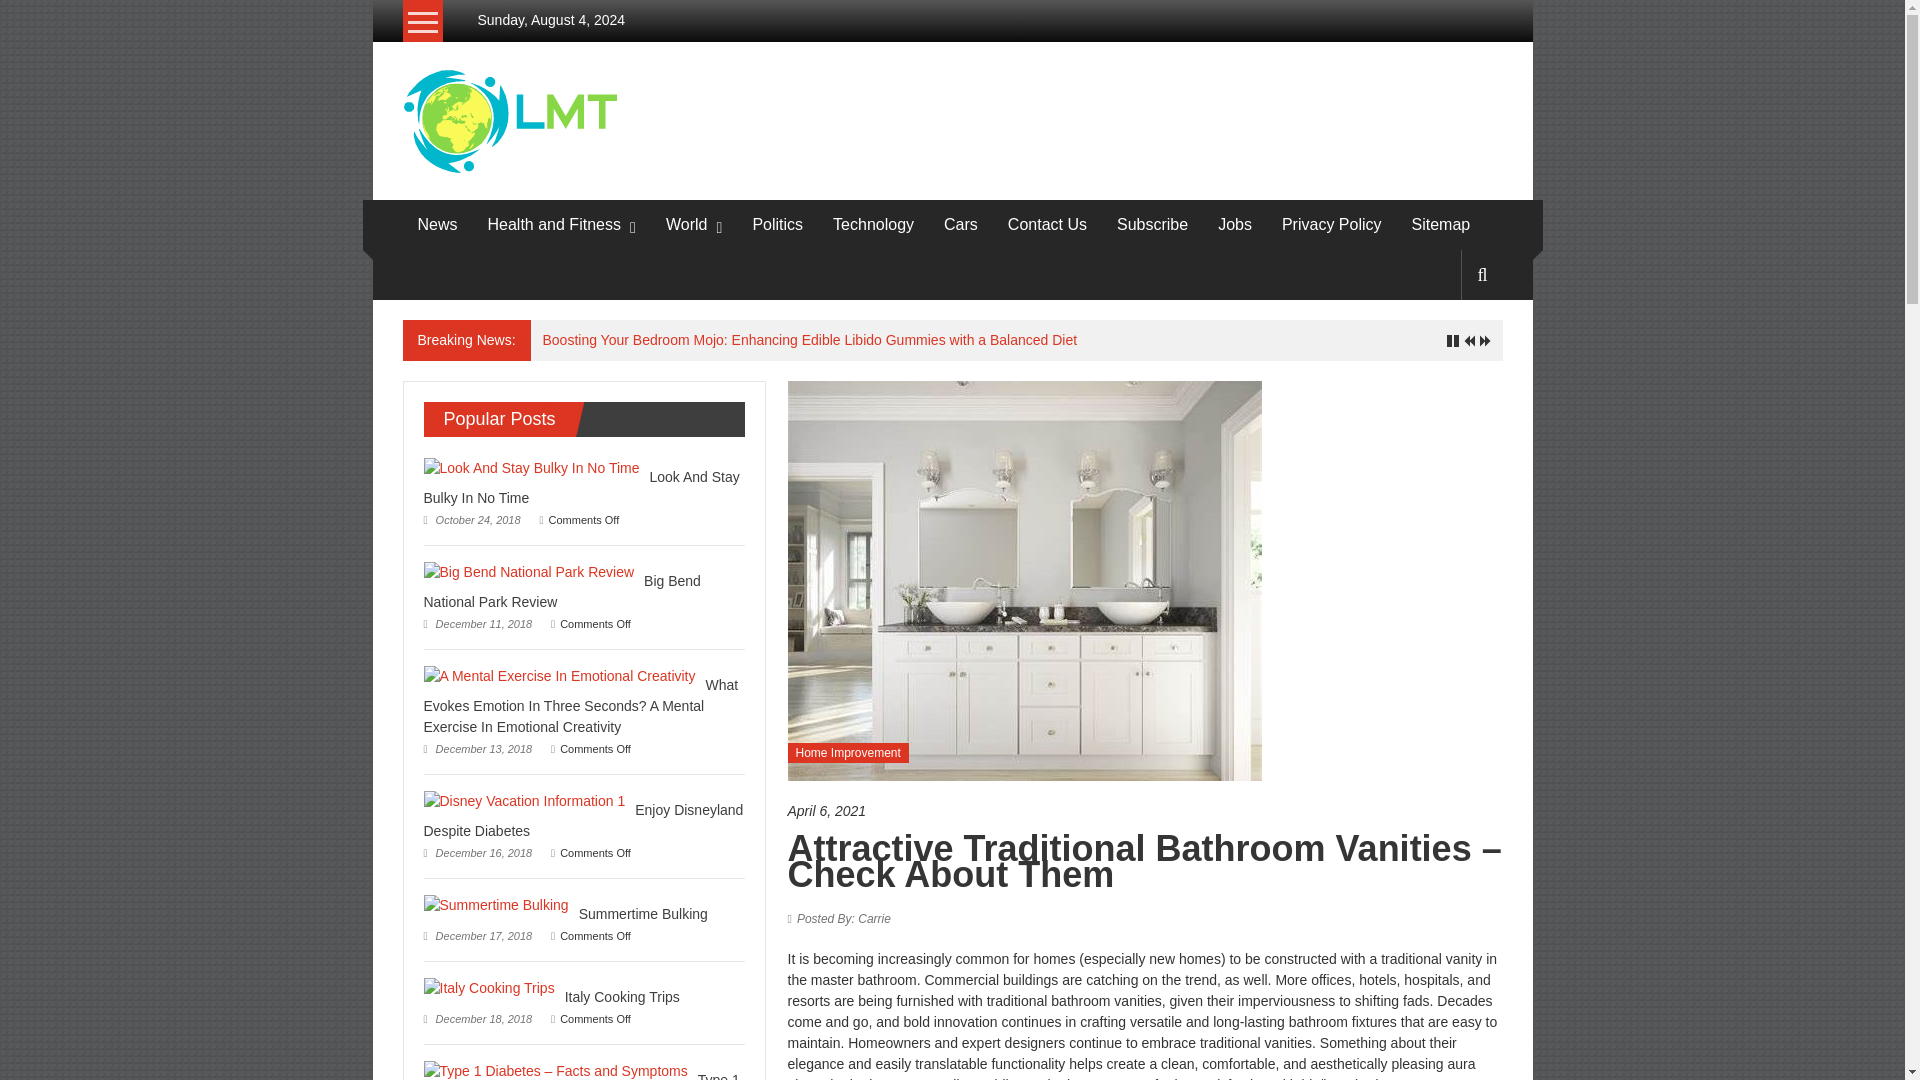 The width and height of the screenshot is (1920, 1080). I want to click on Politics, so click(777, 224).